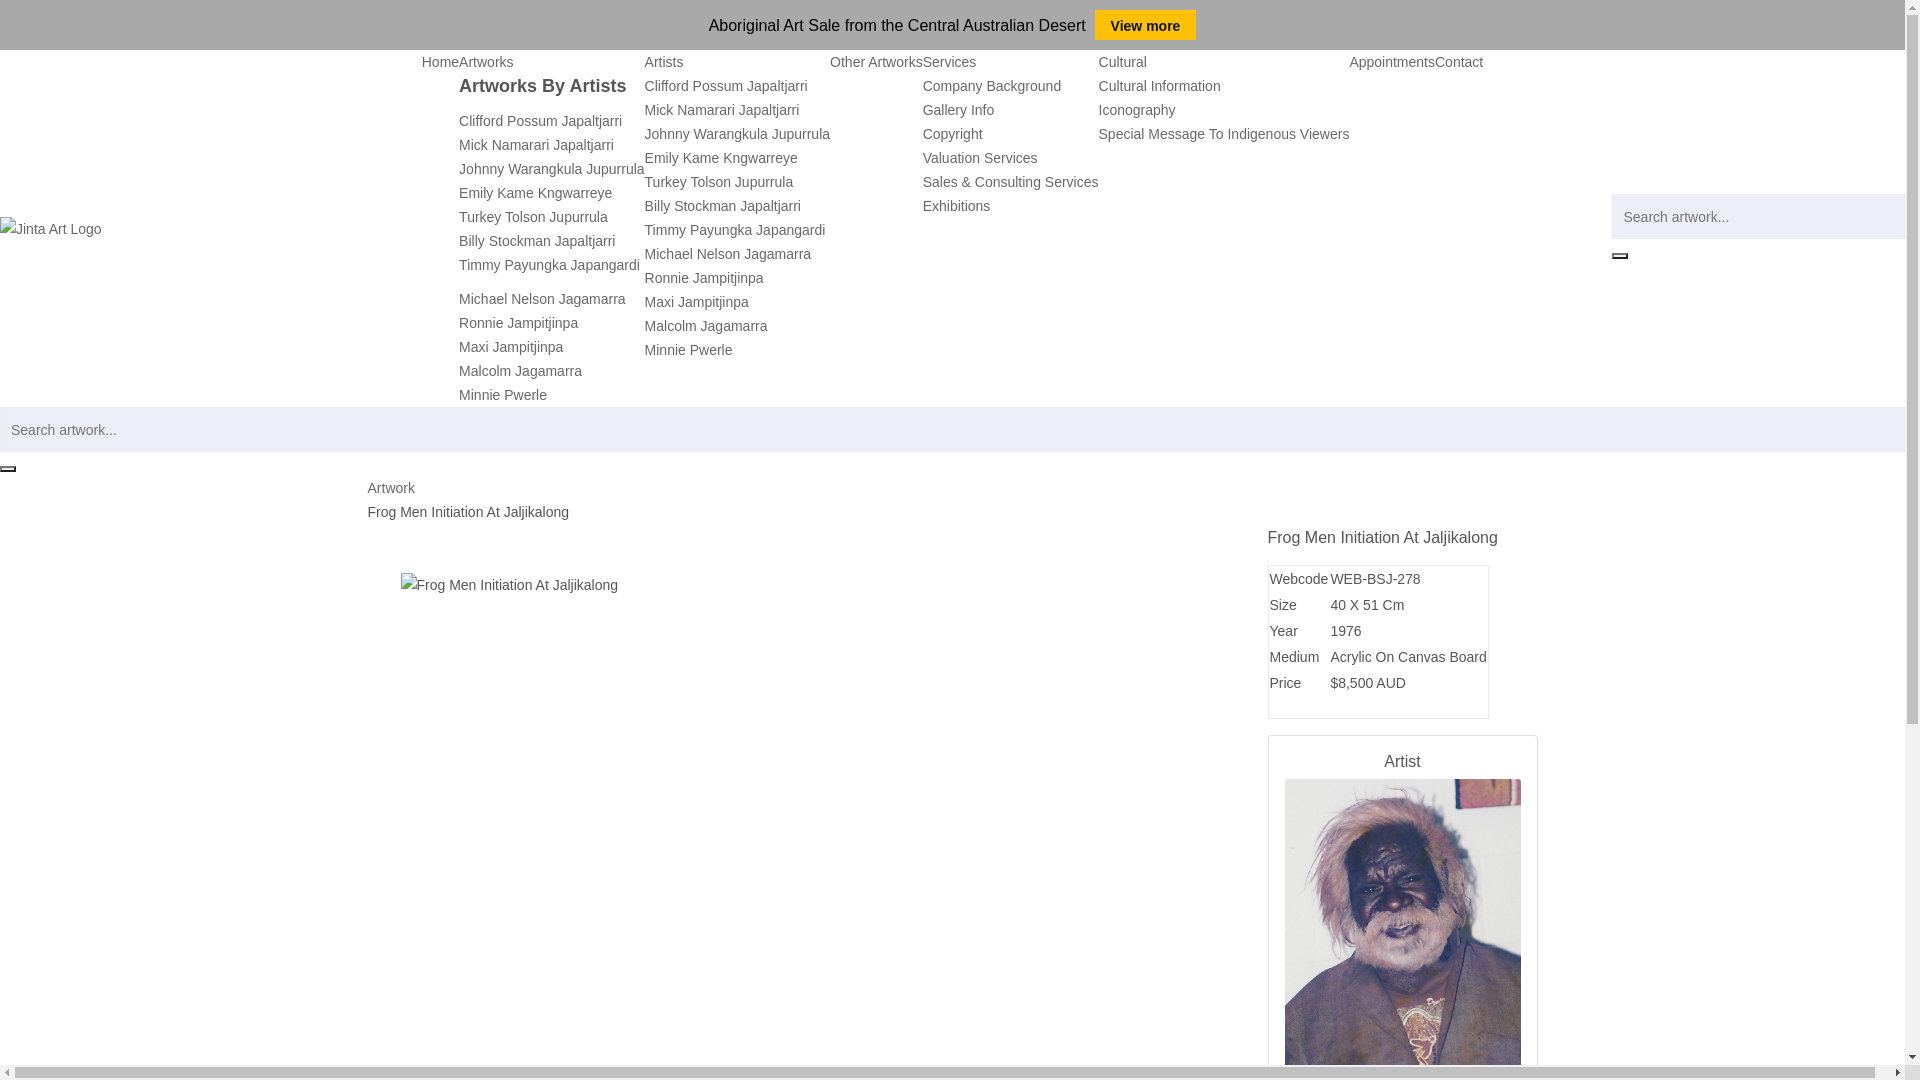  Describe the element at coordinates (536, 193) in the screenshot. I see `Emily Kame Kngwarreye` at that location.